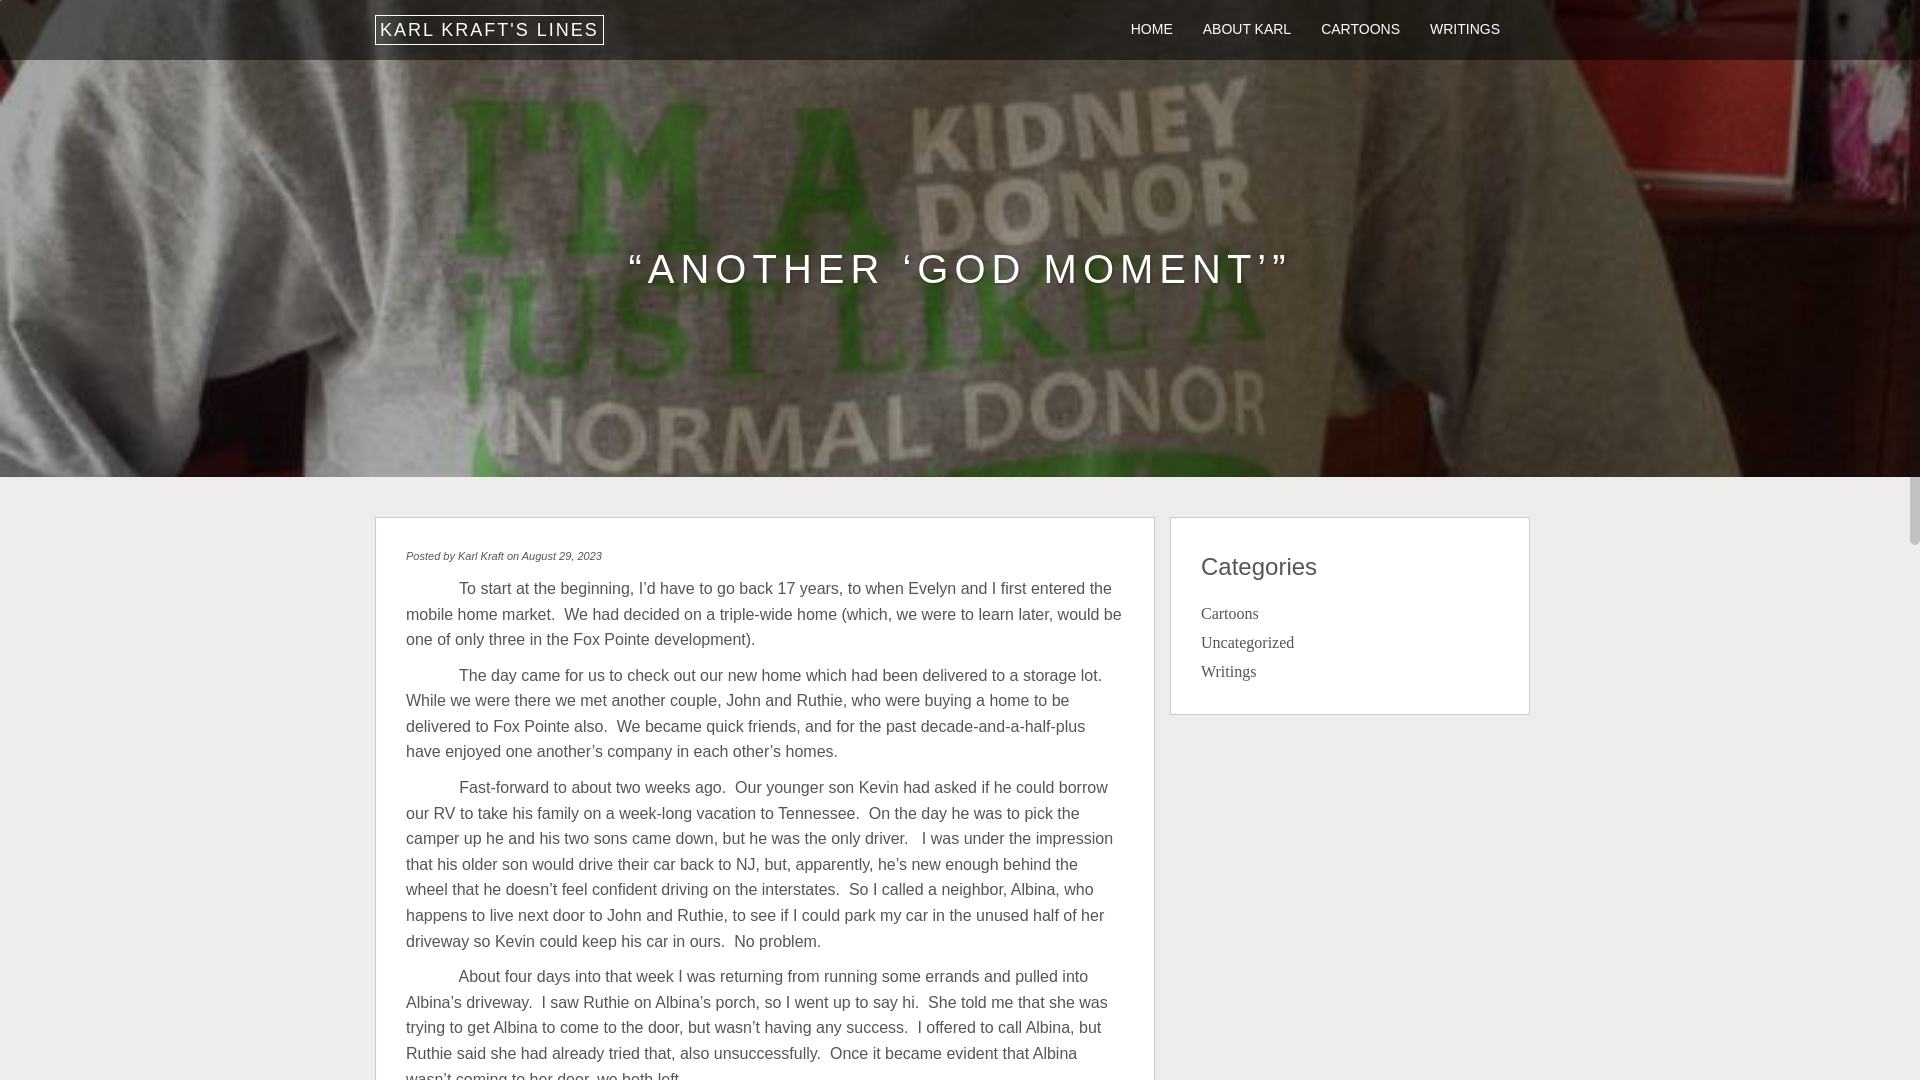 The image size is (1920, 1080). What do you see at coordinates (1230, 613) in the screenshot?
I see `Cartoons` at bounding box center [1230, 613].